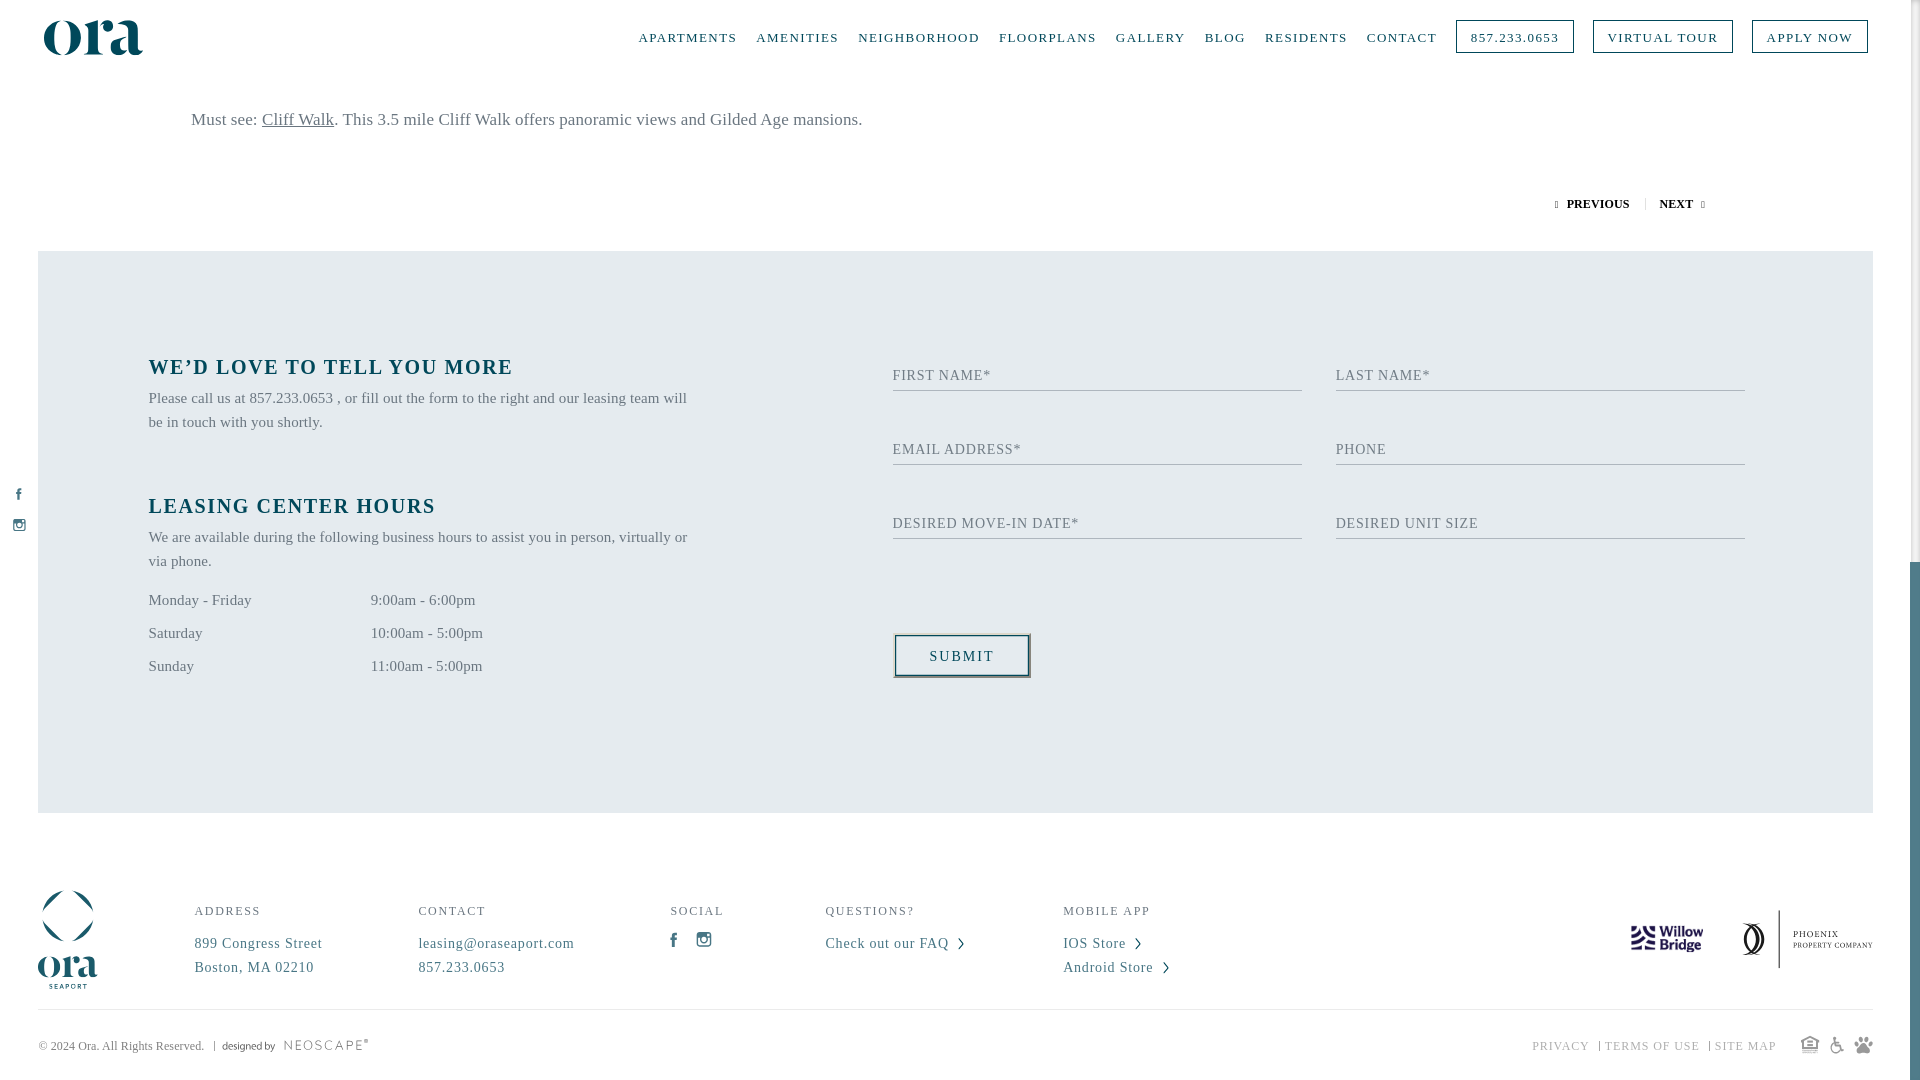  Describe the element at coordinates (962, 655) in the screenshot. I see `Submit` at that location.